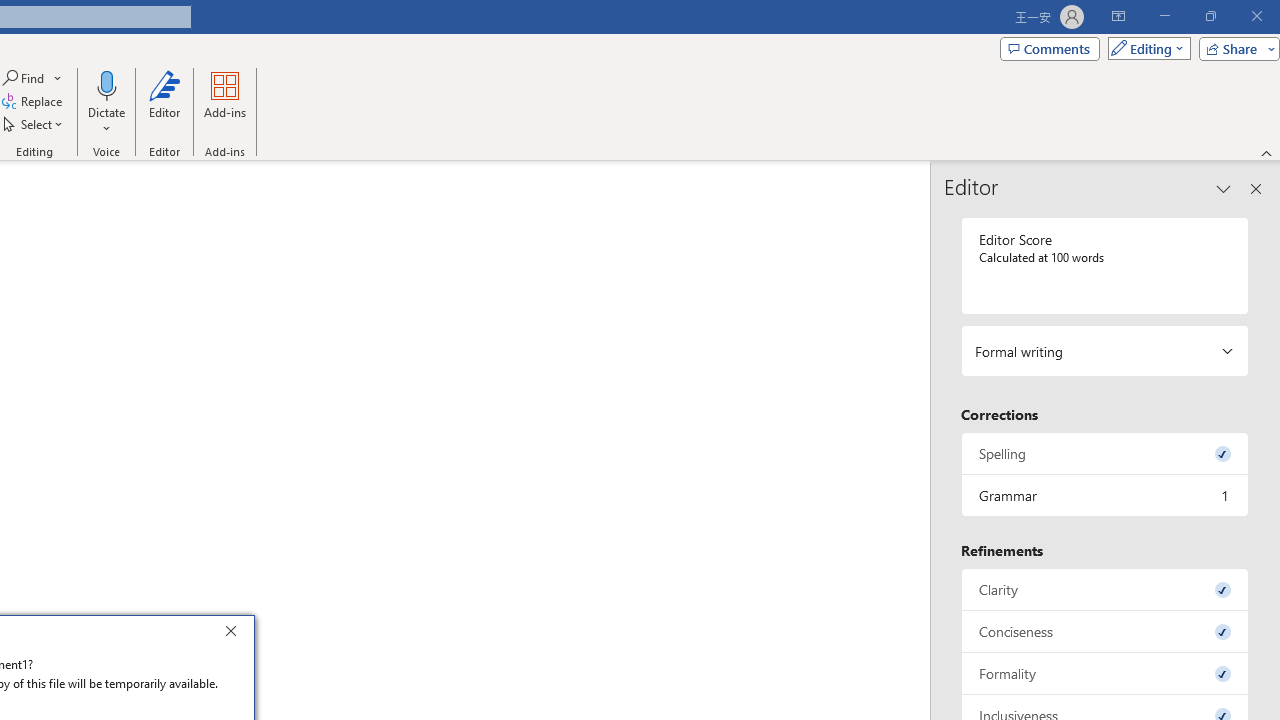  What do you see at coordinates (1224, 188) in the screenshot?
I see `Task Pane Options` at bounding box center [1224, 188].